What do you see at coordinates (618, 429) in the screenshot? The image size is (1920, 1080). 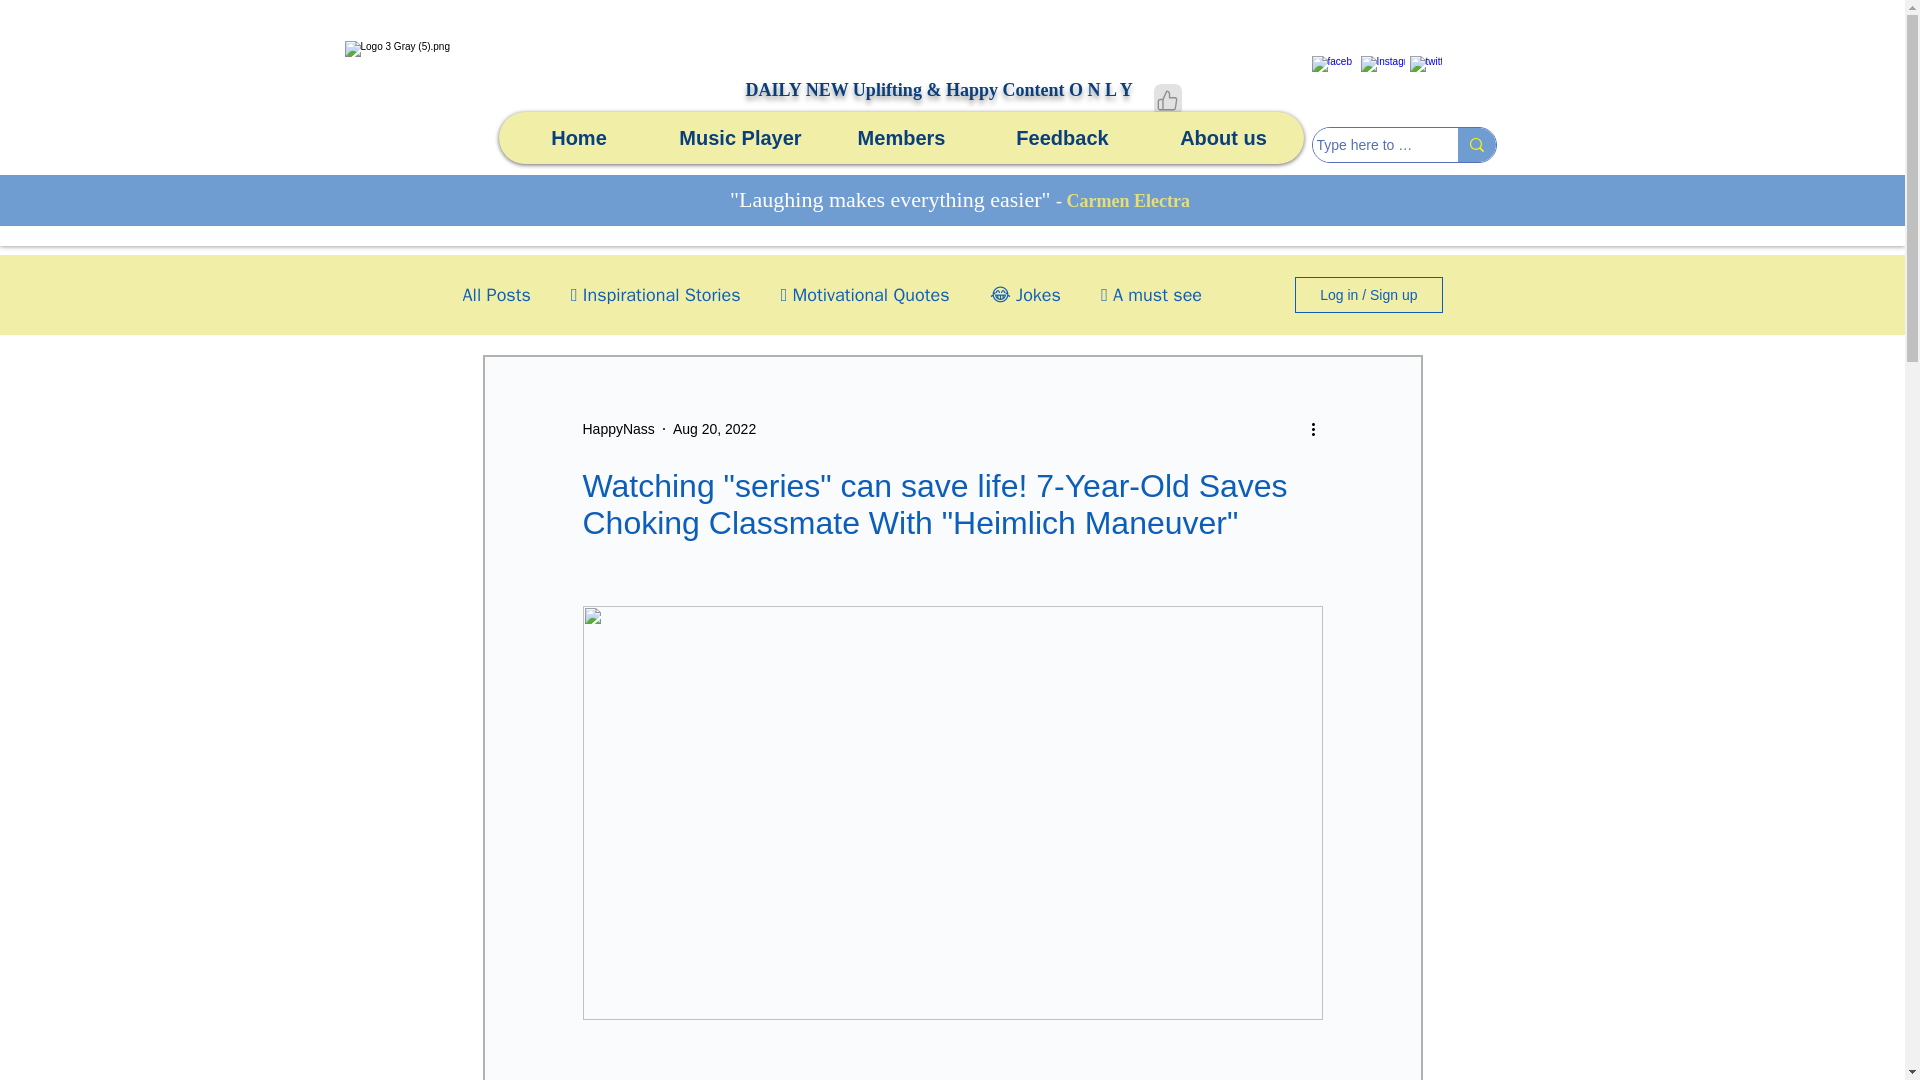 I see `HappyNass` at bounding box center [618, 429].